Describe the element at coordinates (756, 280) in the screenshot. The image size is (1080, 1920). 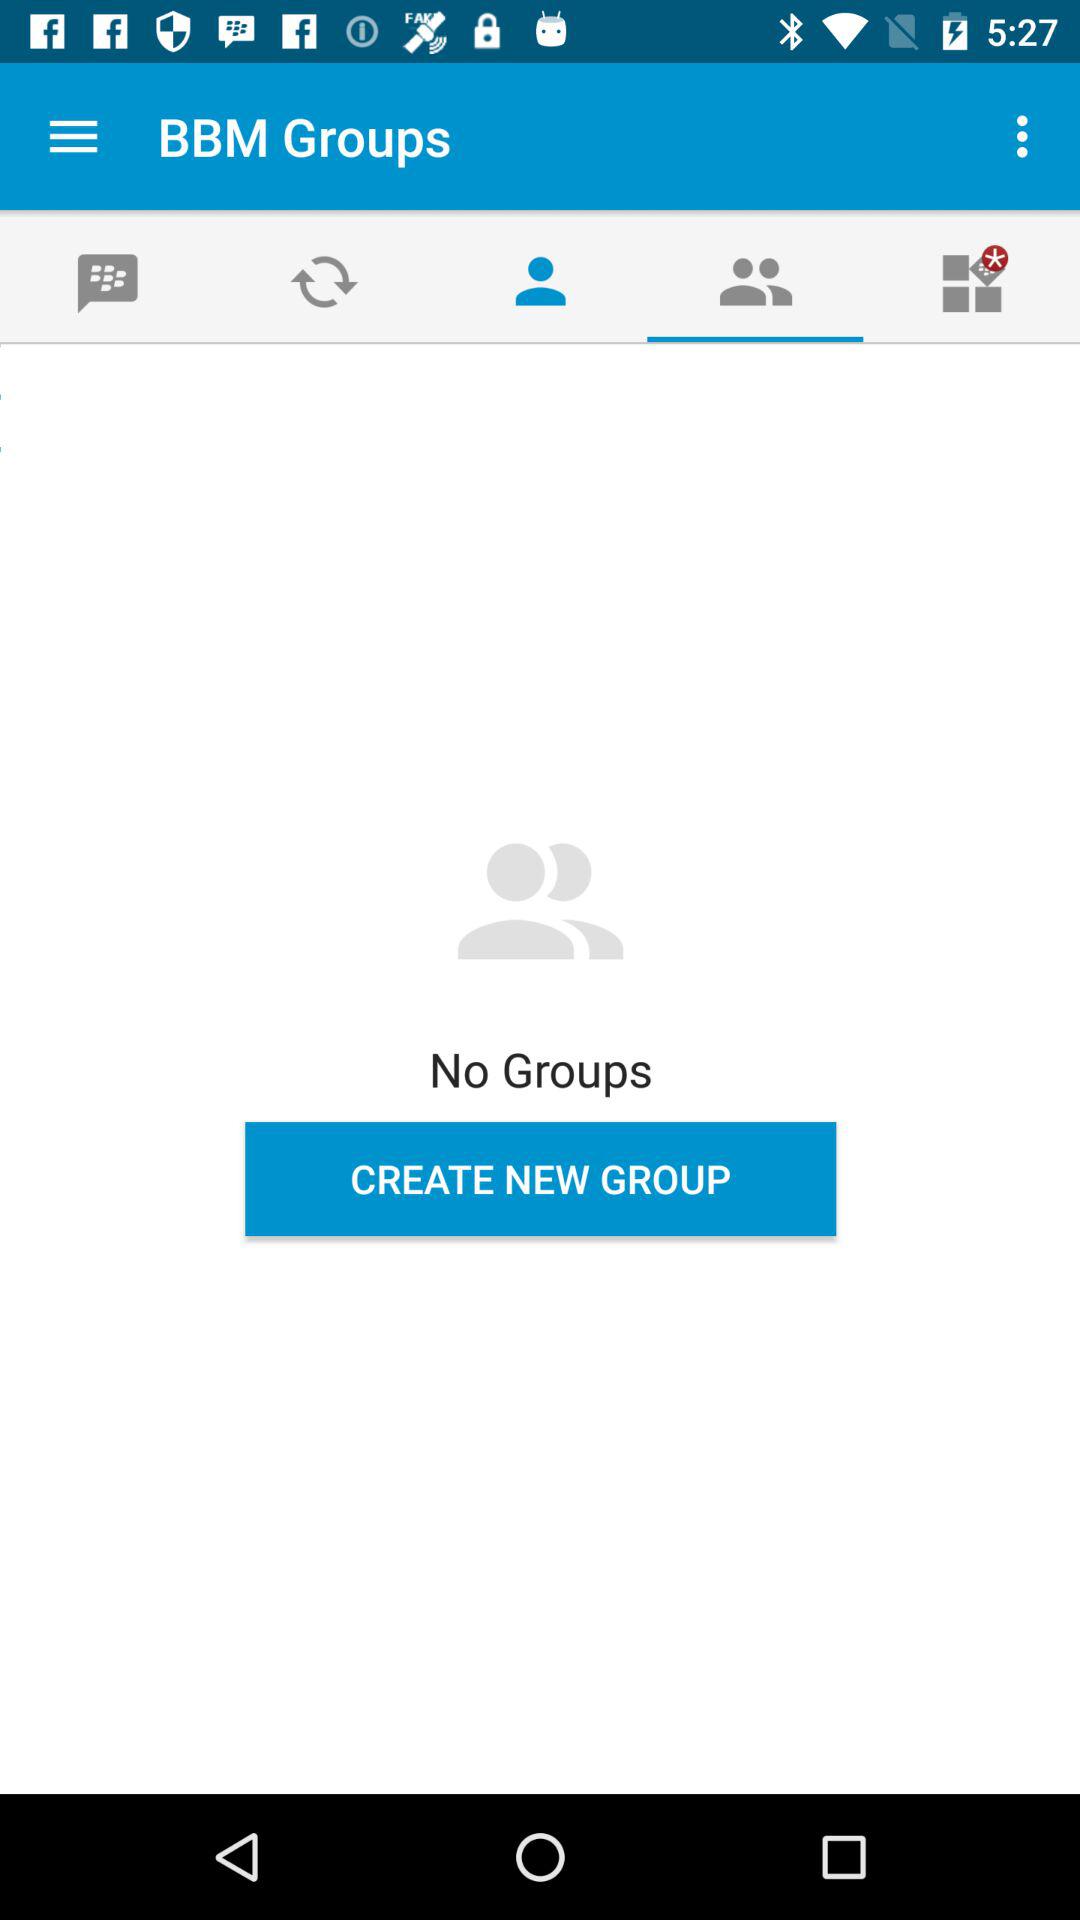
I see `click on group icon` at that location.